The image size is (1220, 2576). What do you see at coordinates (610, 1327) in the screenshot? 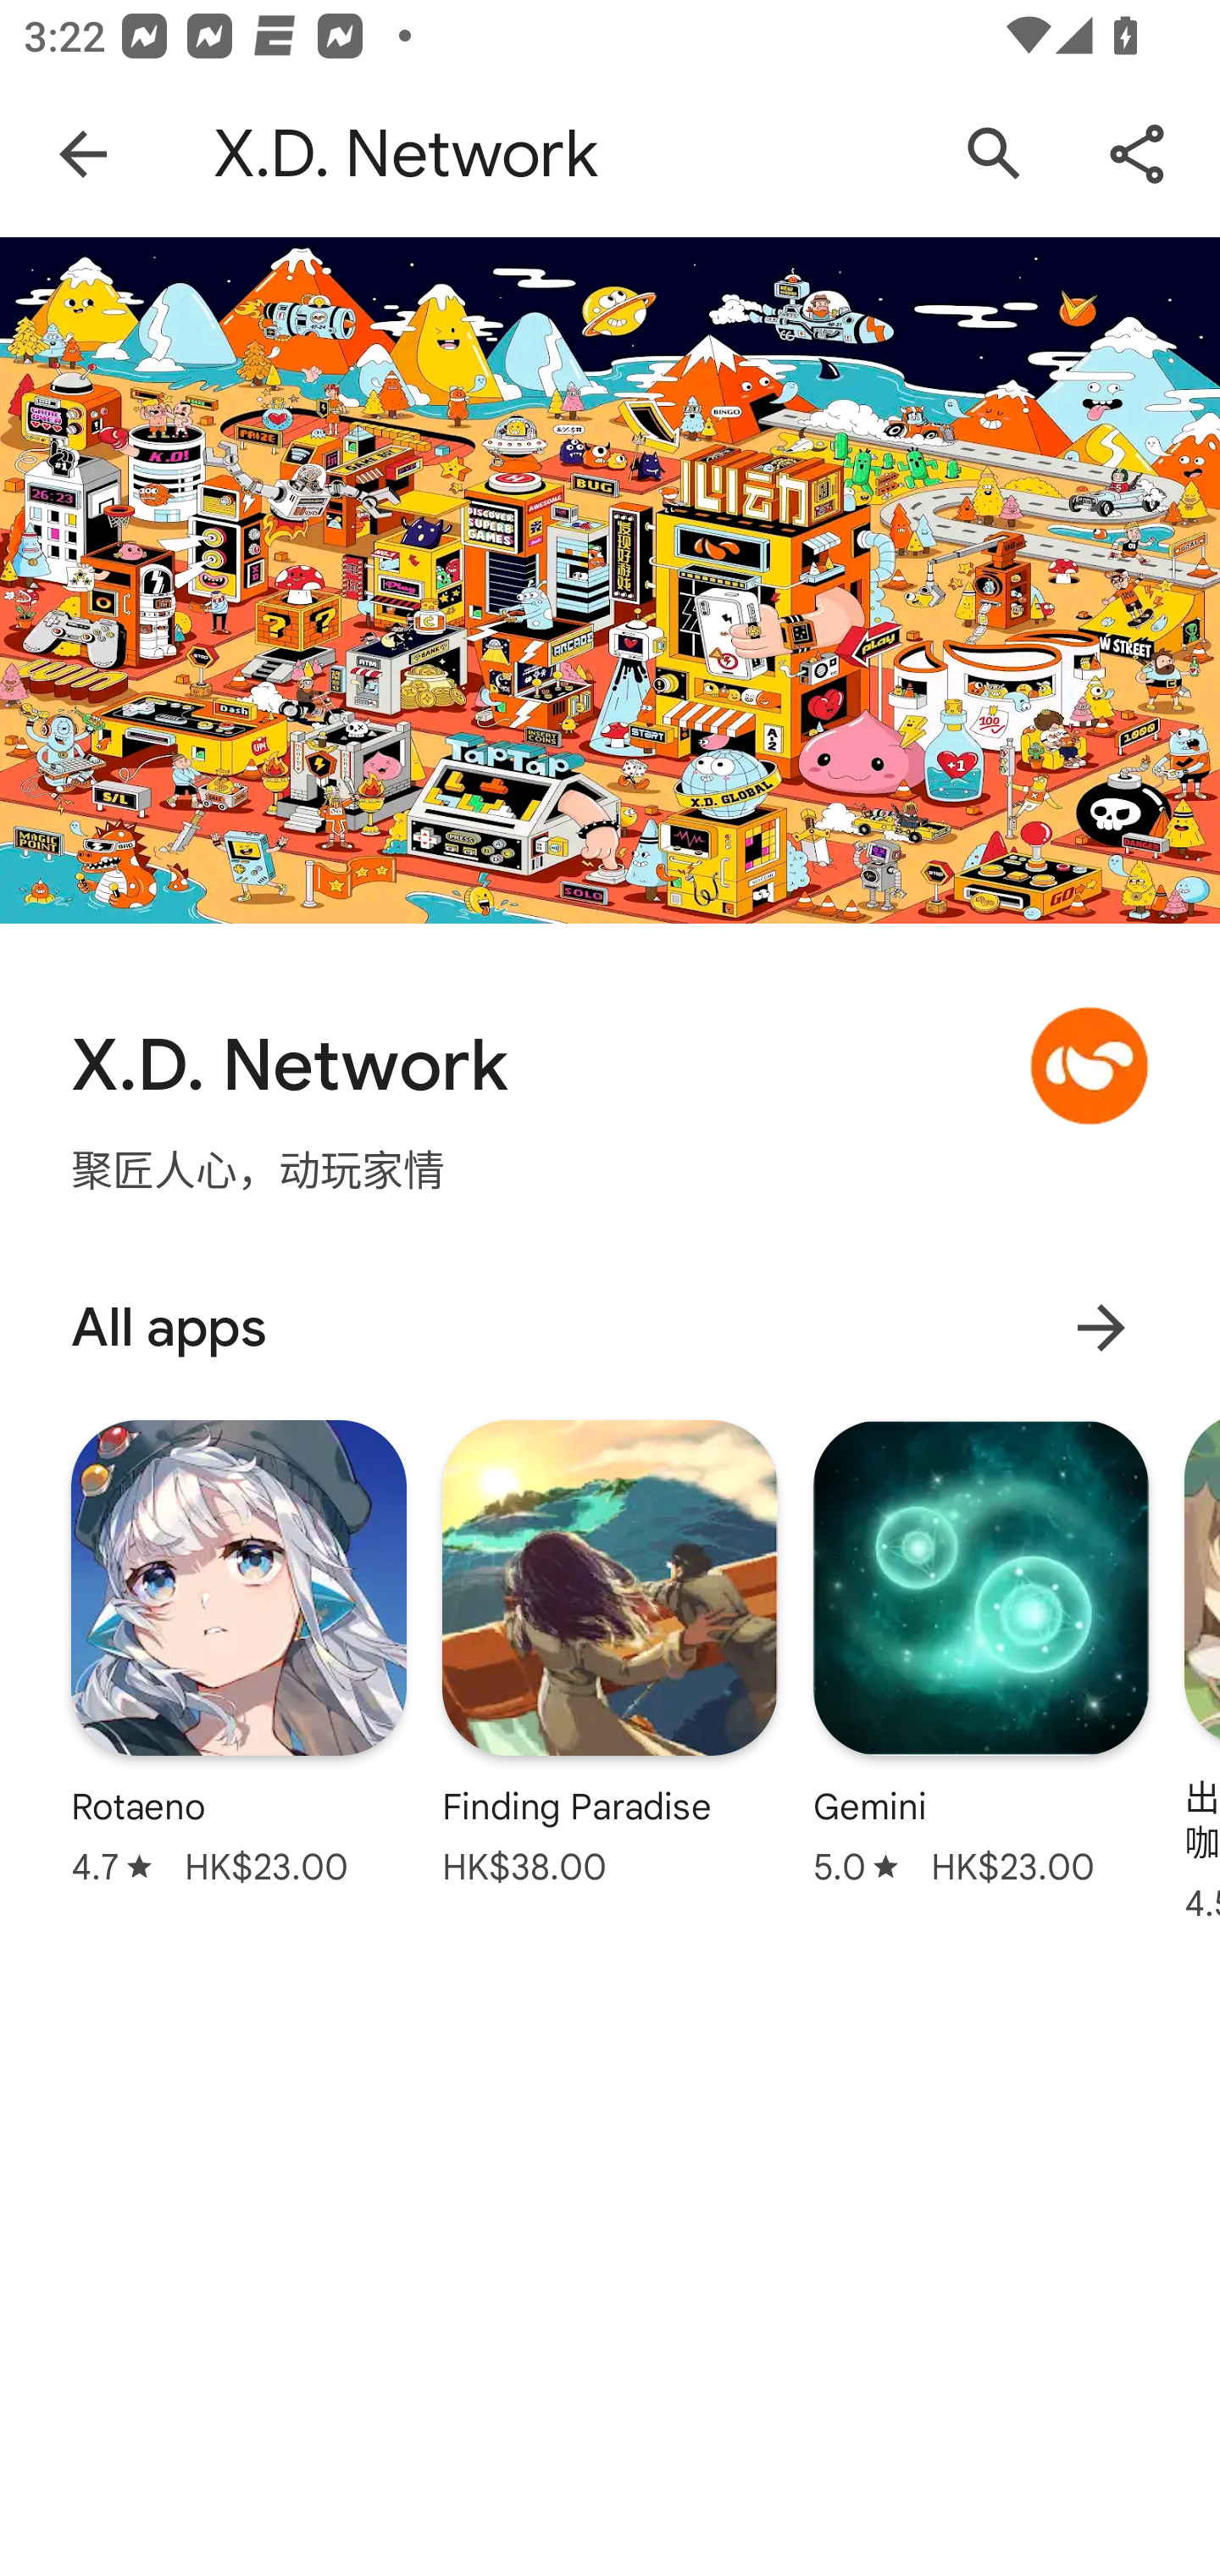
I see `All apps More results for All apps` at bounding box center [610, 1327].